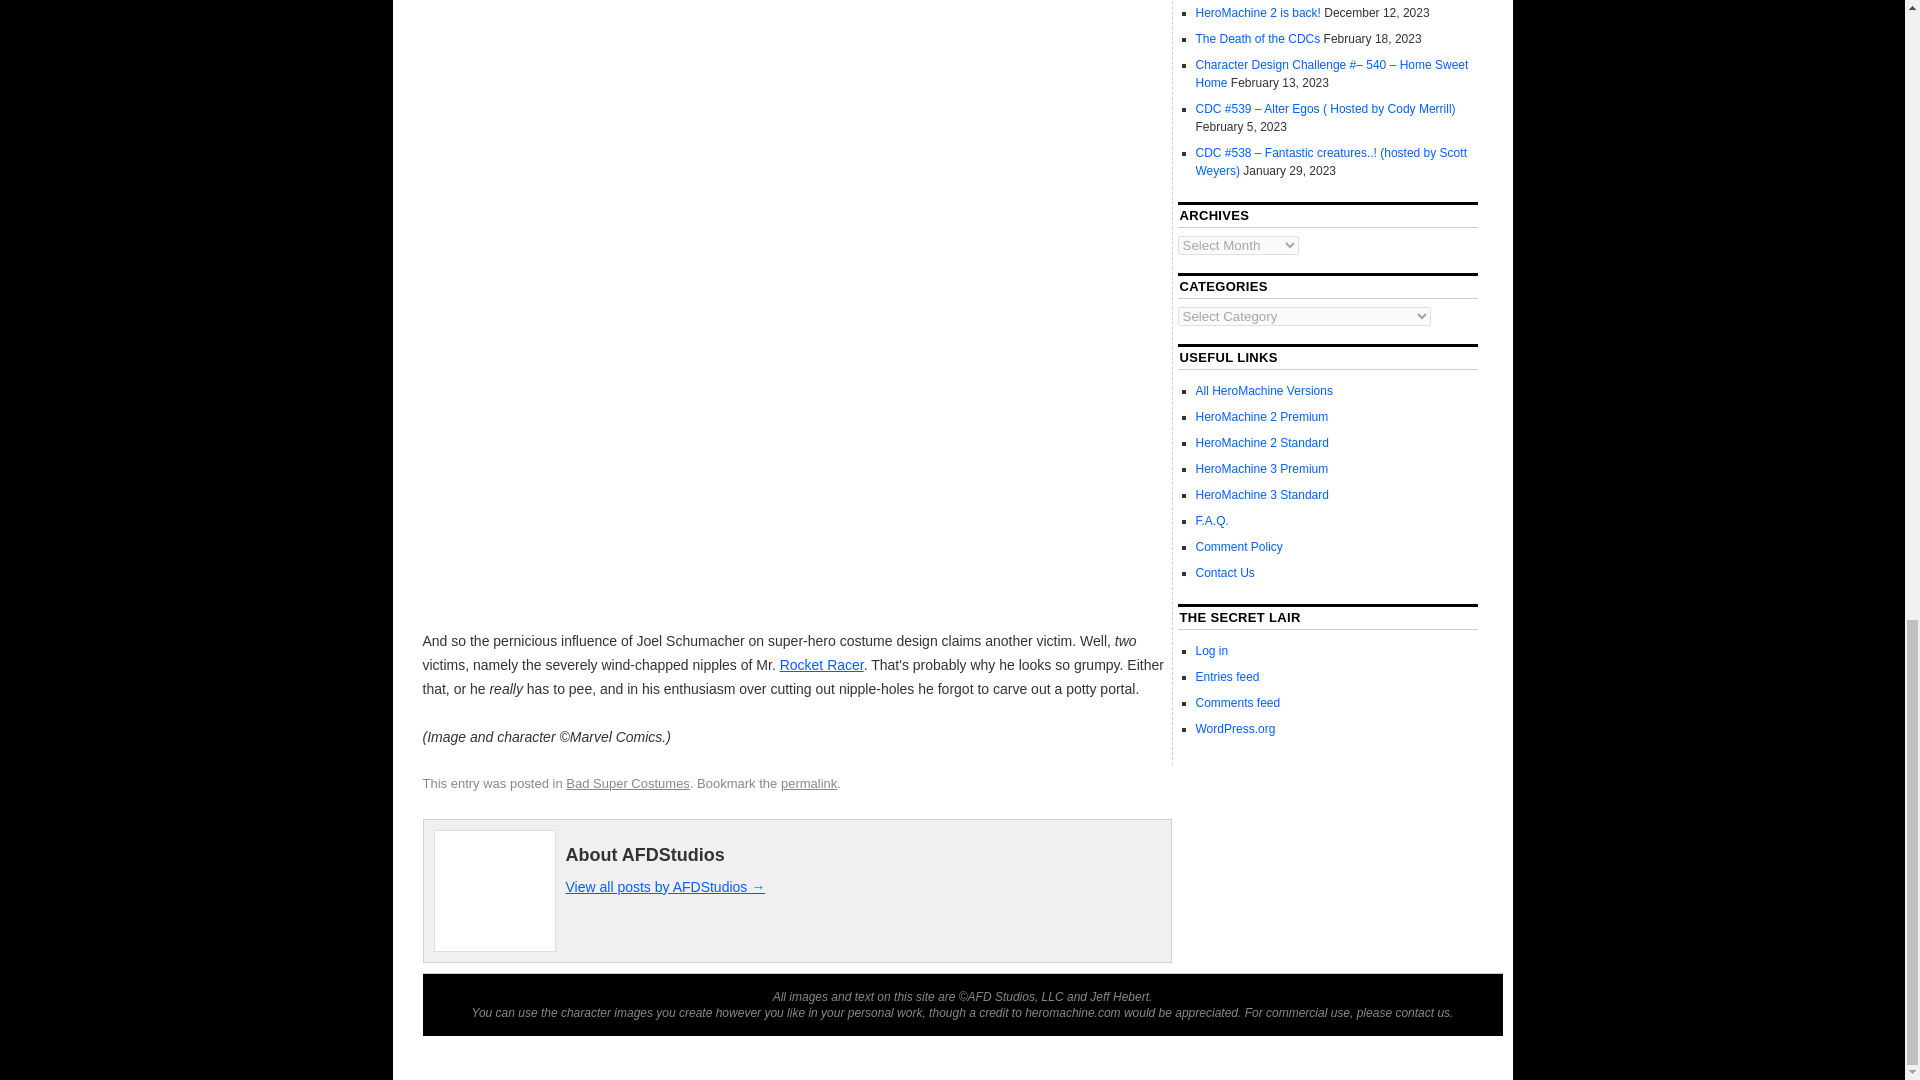 This screenshot has width=1920, height=1080. What do you see at coordinates (1262, 469) in the screenshot?
I see `HeroMachine 3 Premium` at bounding box center [1262, 469].